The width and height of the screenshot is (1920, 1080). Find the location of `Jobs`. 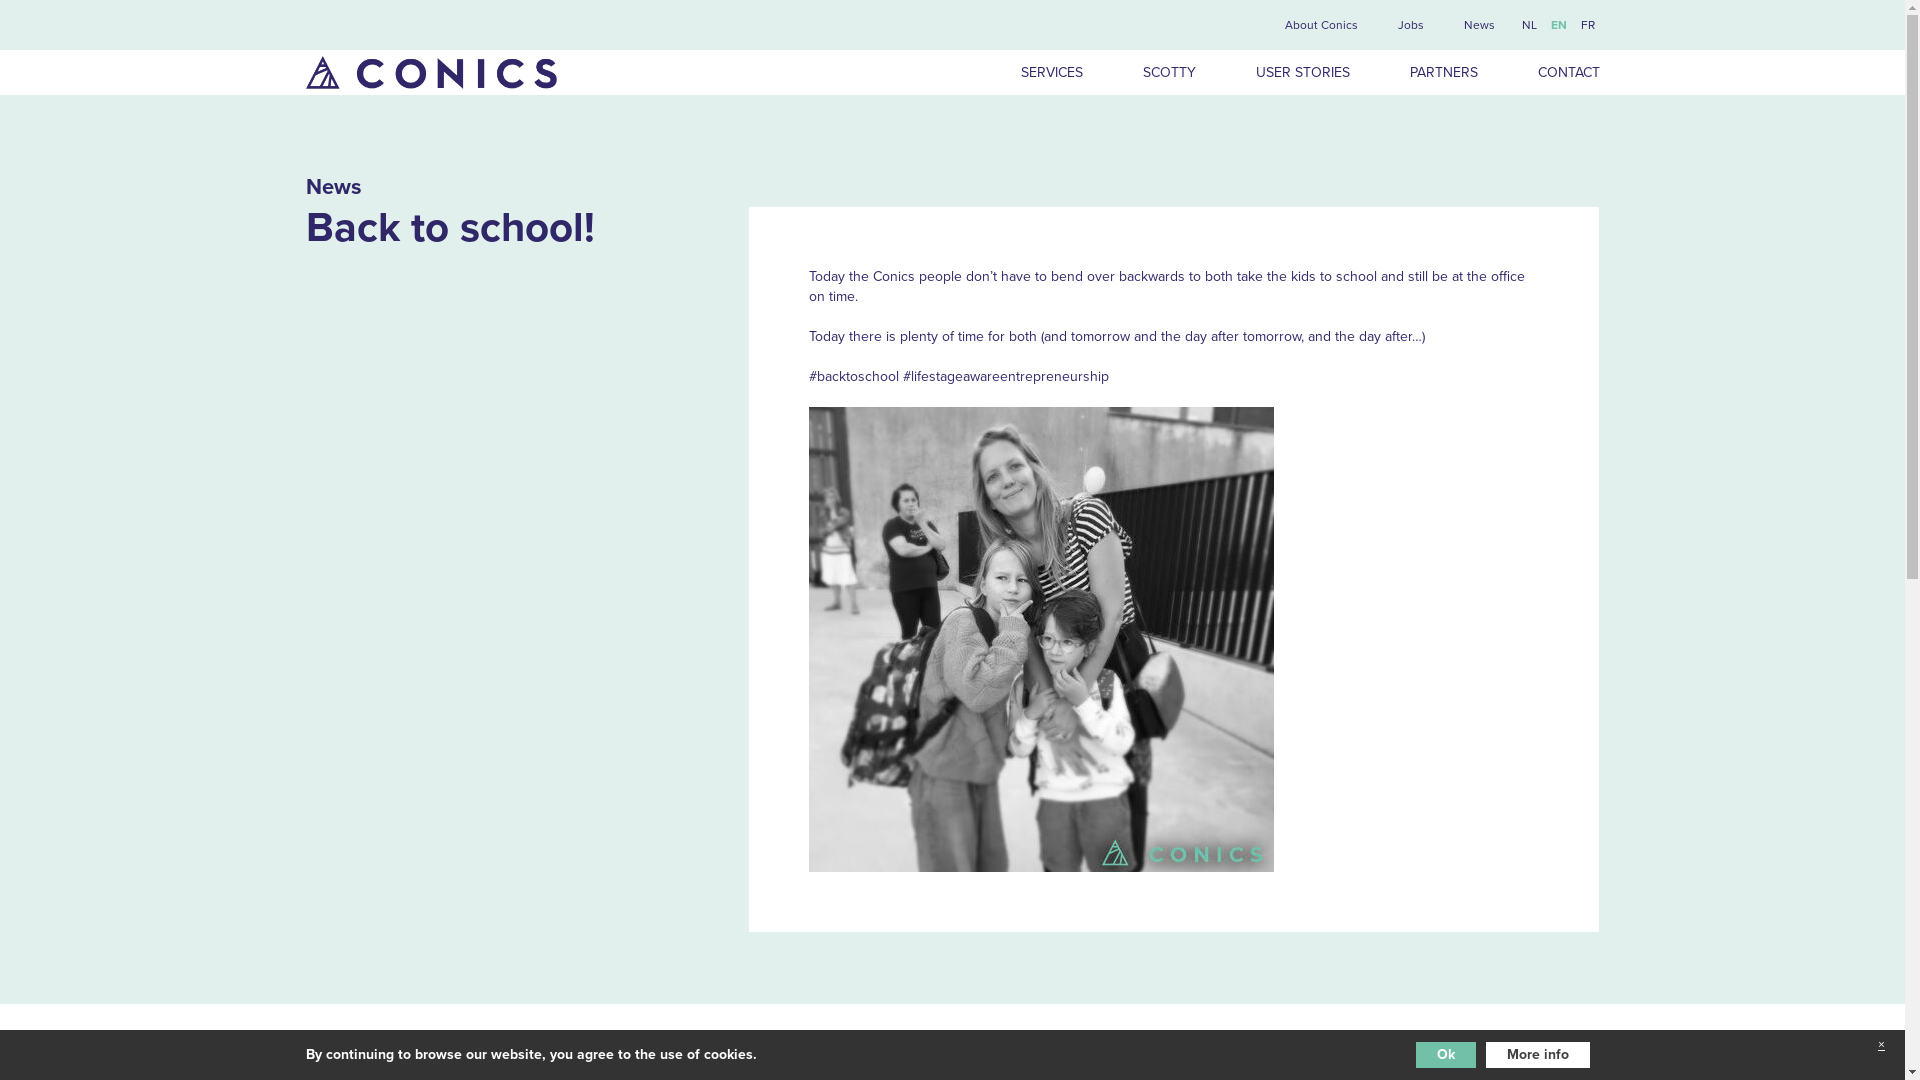

Jobs is located at coordinates (1410, 25).